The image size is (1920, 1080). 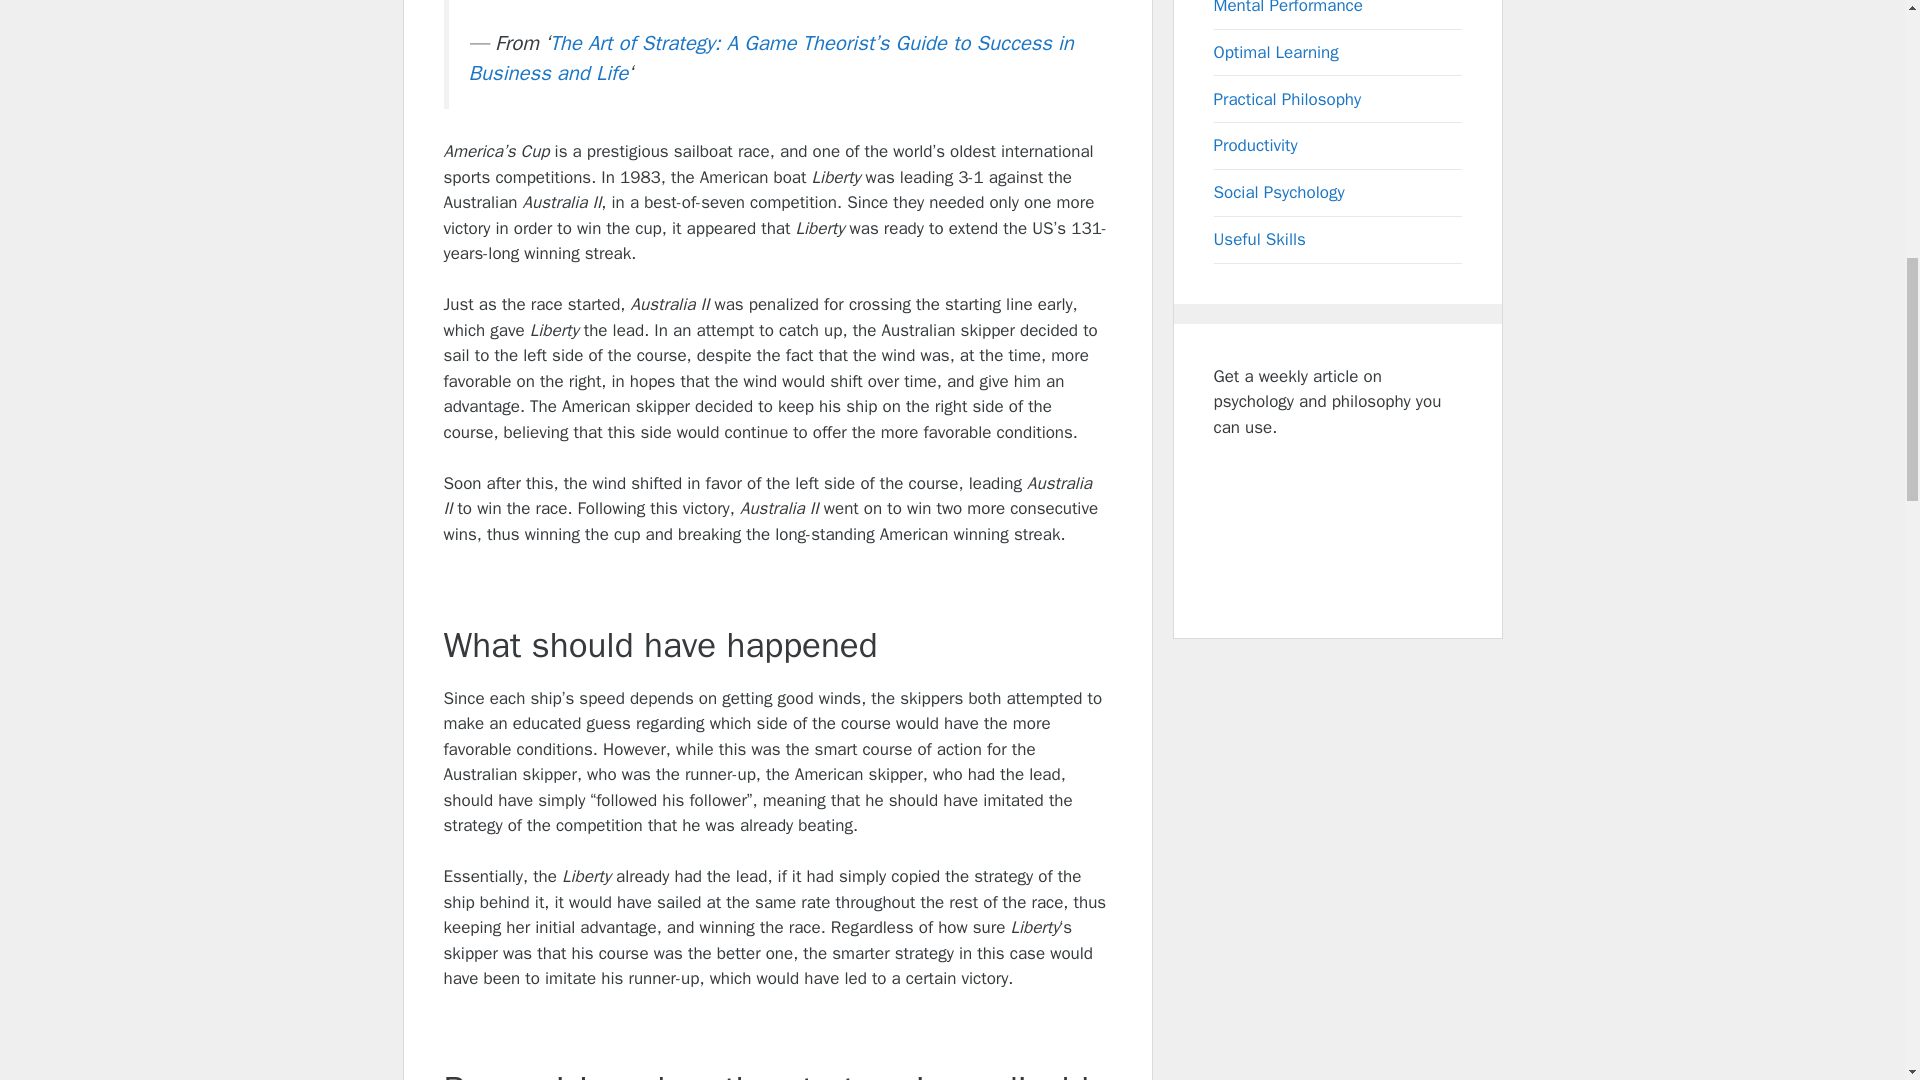 I want to click on Social Psychology, so click(x=1279, y=192).